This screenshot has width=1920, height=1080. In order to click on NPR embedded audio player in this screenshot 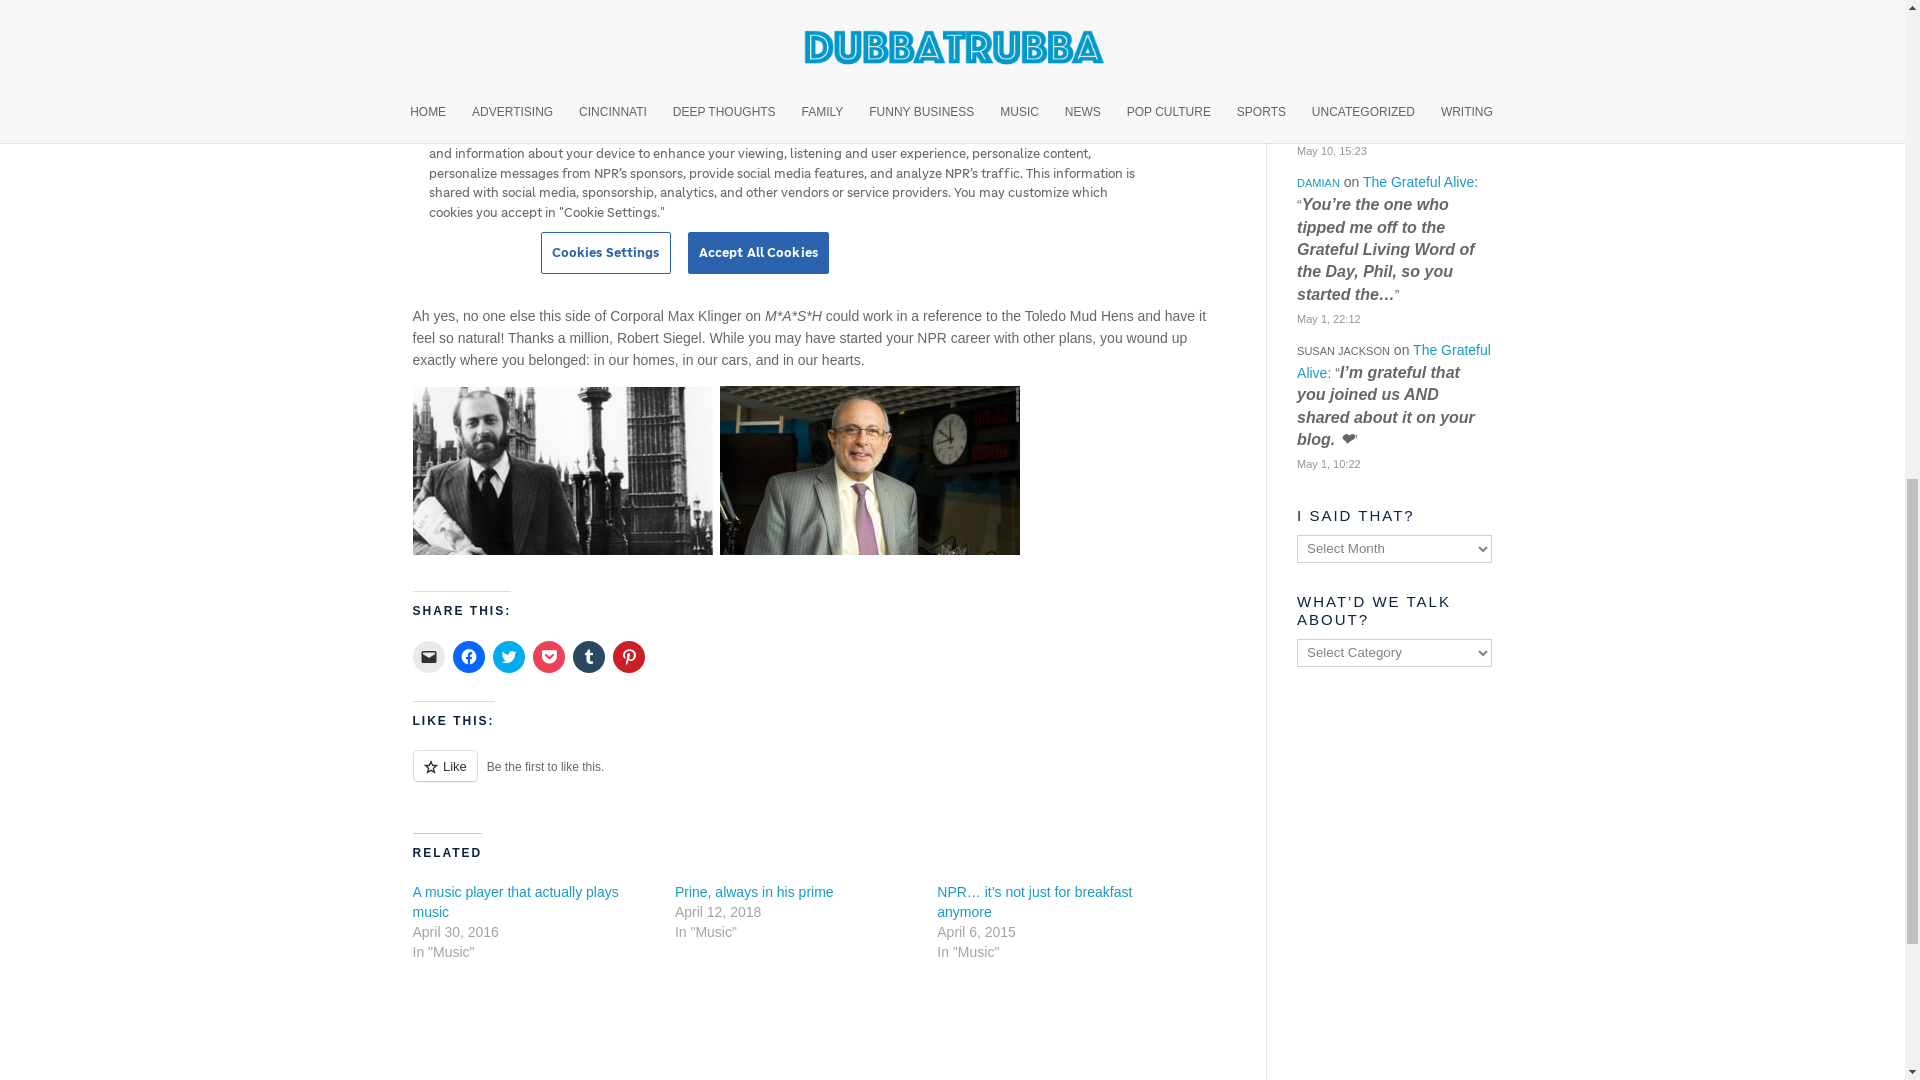, I will do `click(810, 142)`.